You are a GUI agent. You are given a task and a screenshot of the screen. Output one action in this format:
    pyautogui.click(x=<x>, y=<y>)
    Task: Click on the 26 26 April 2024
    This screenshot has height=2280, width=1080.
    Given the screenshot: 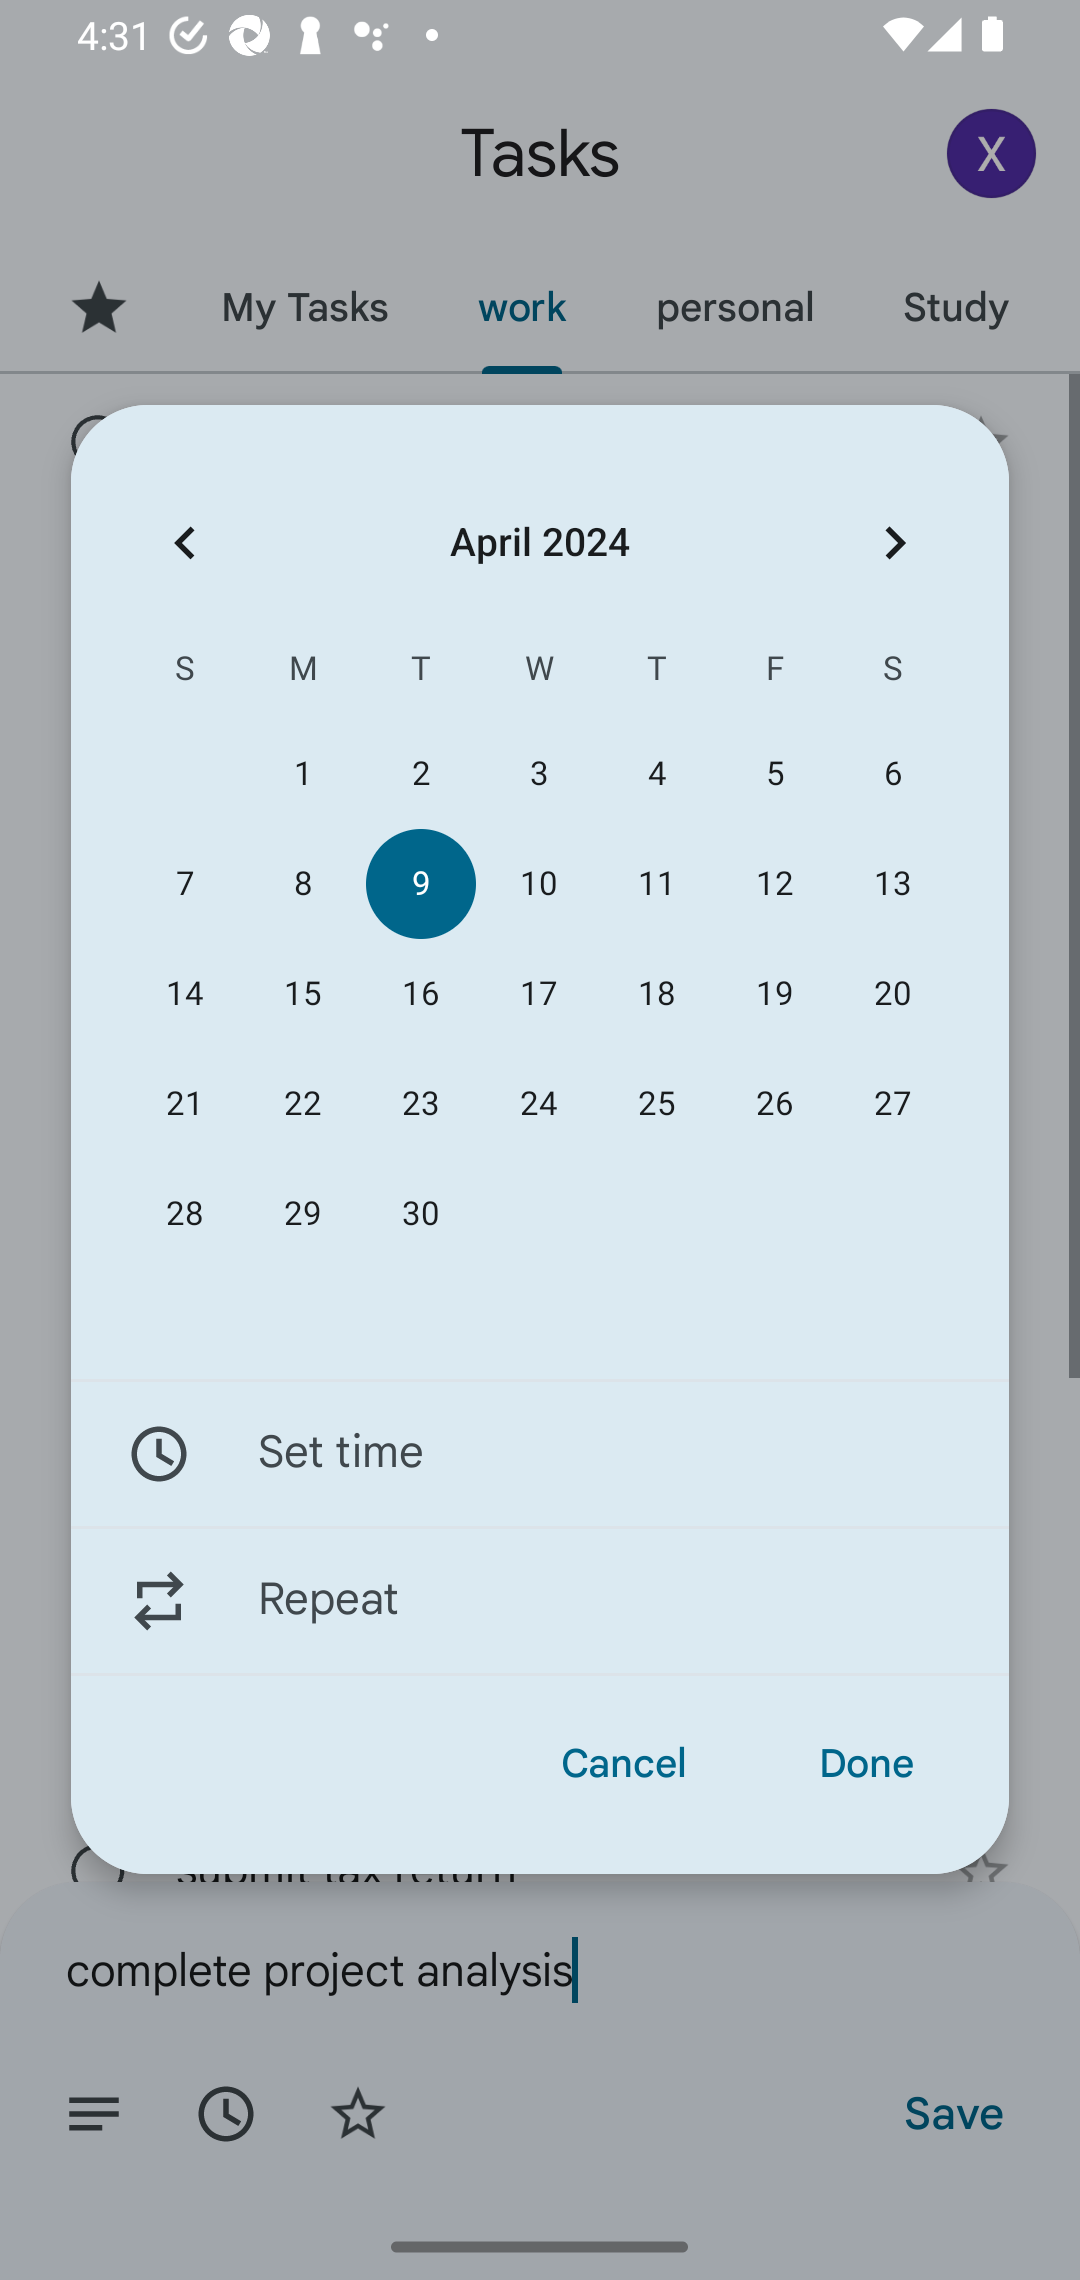 What is the action you would take?
    pyautogui.click(x=774, y=1103)
    